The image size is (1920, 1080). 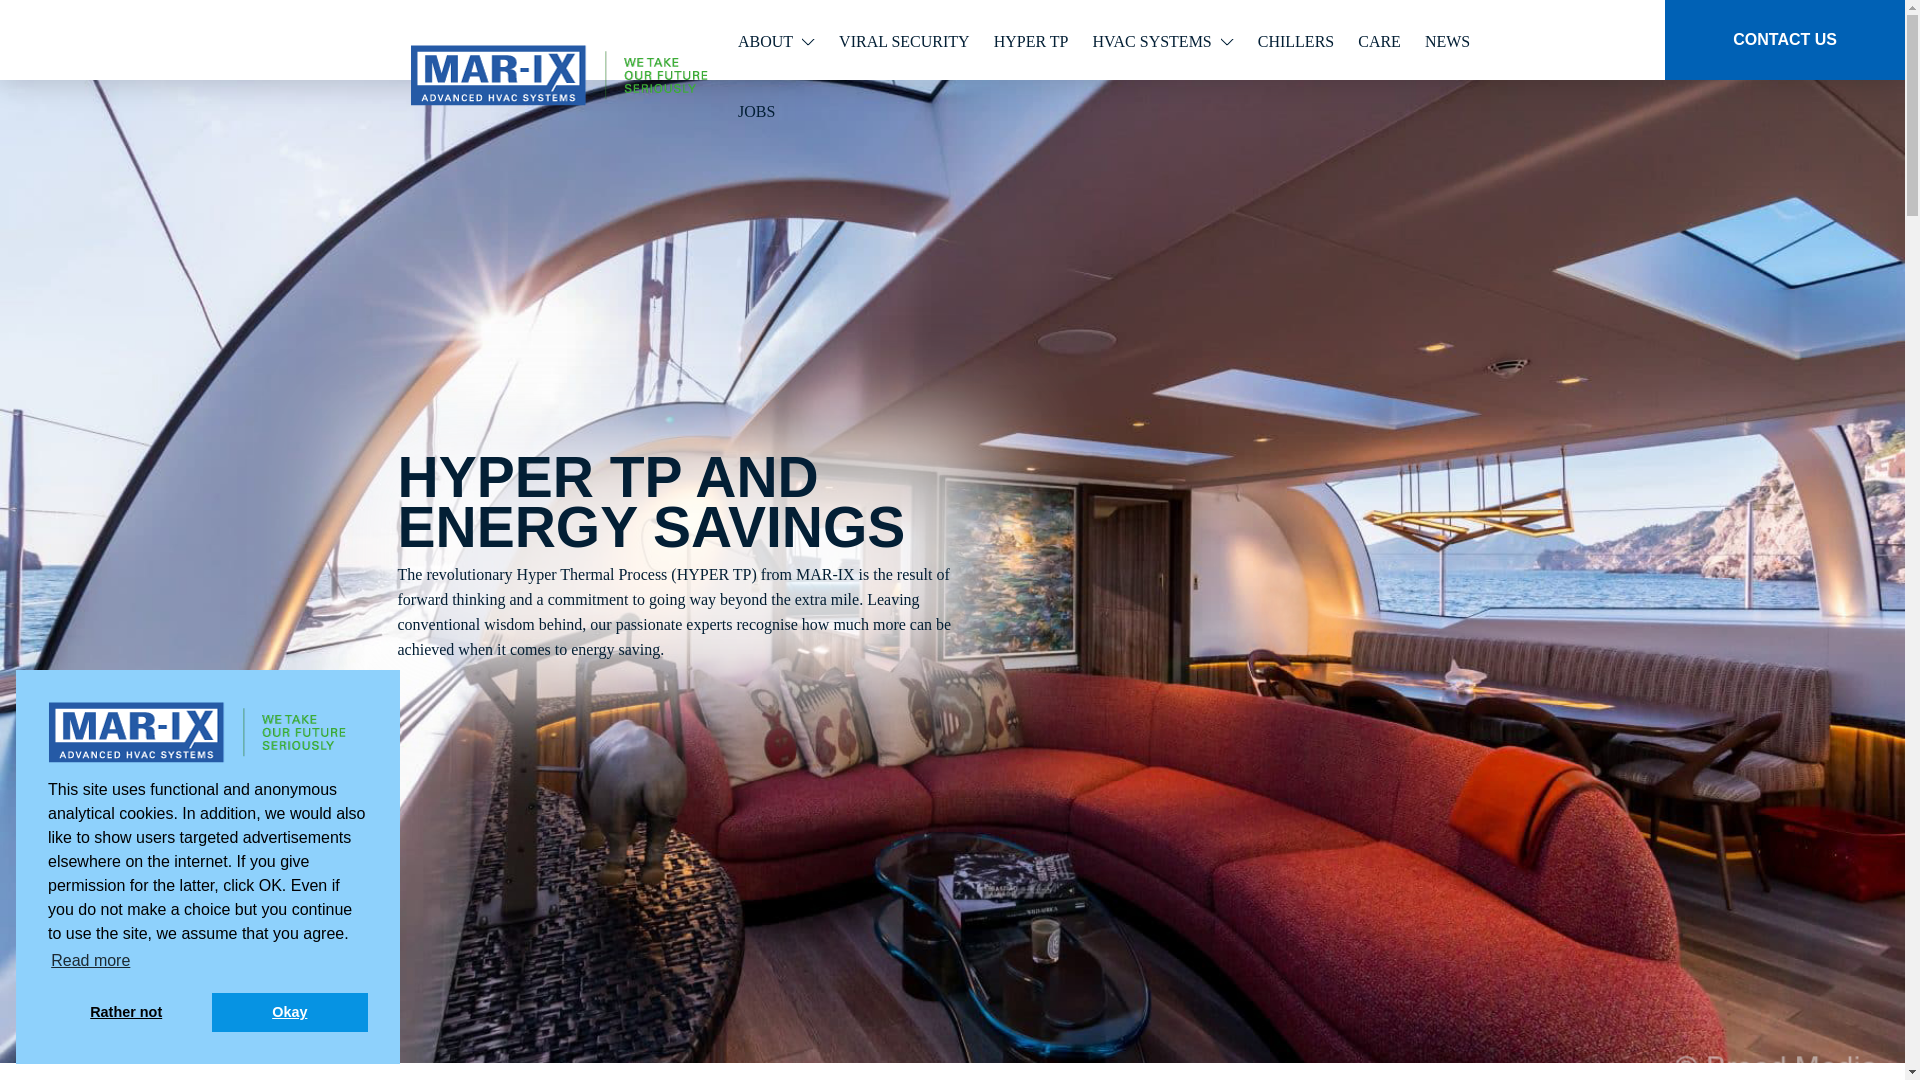 I want to click on HVAC SYSTEMS, so click(x=1162, y=41).